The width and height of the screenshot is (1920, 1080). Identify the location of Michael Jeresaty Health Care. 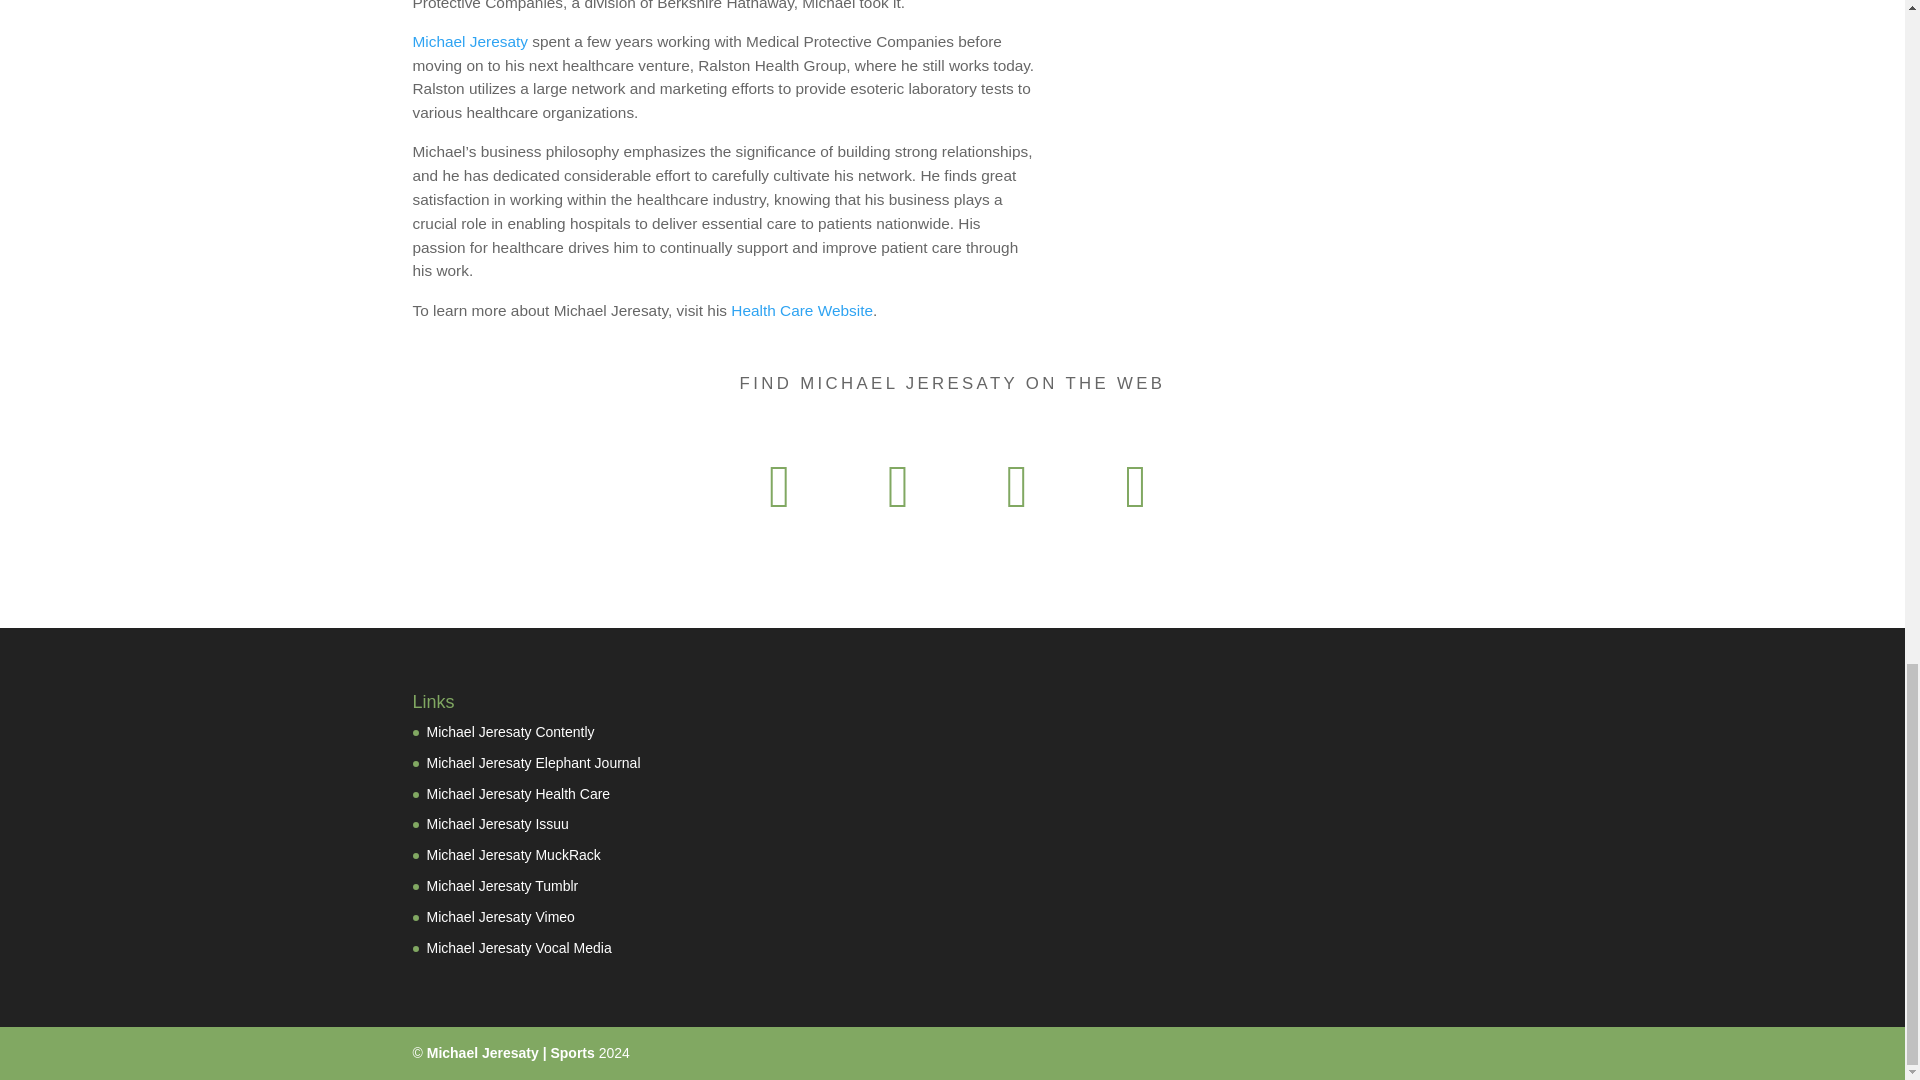
(518, 794).